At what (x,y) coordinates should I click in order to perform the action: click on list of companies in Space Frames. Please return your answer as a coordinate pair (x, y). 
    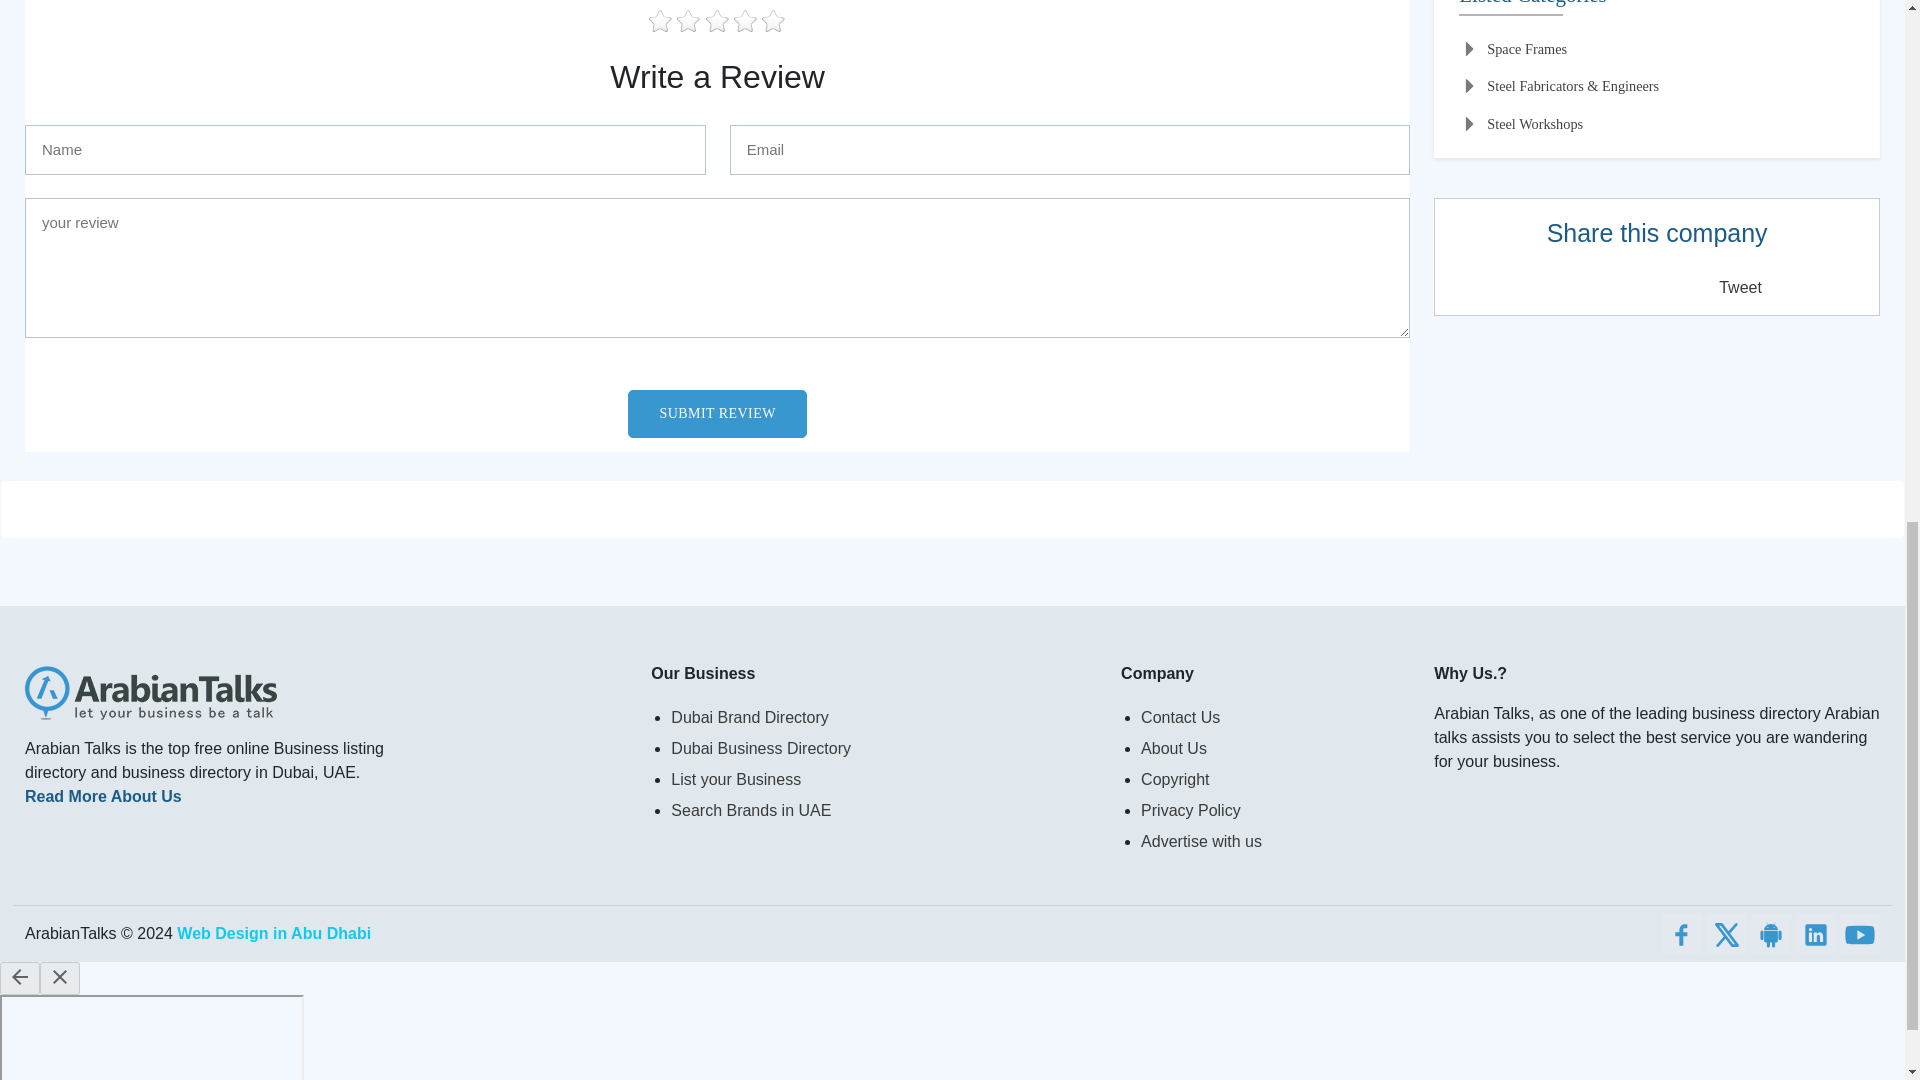
    Looking at the image, I should click on (1512, 50).